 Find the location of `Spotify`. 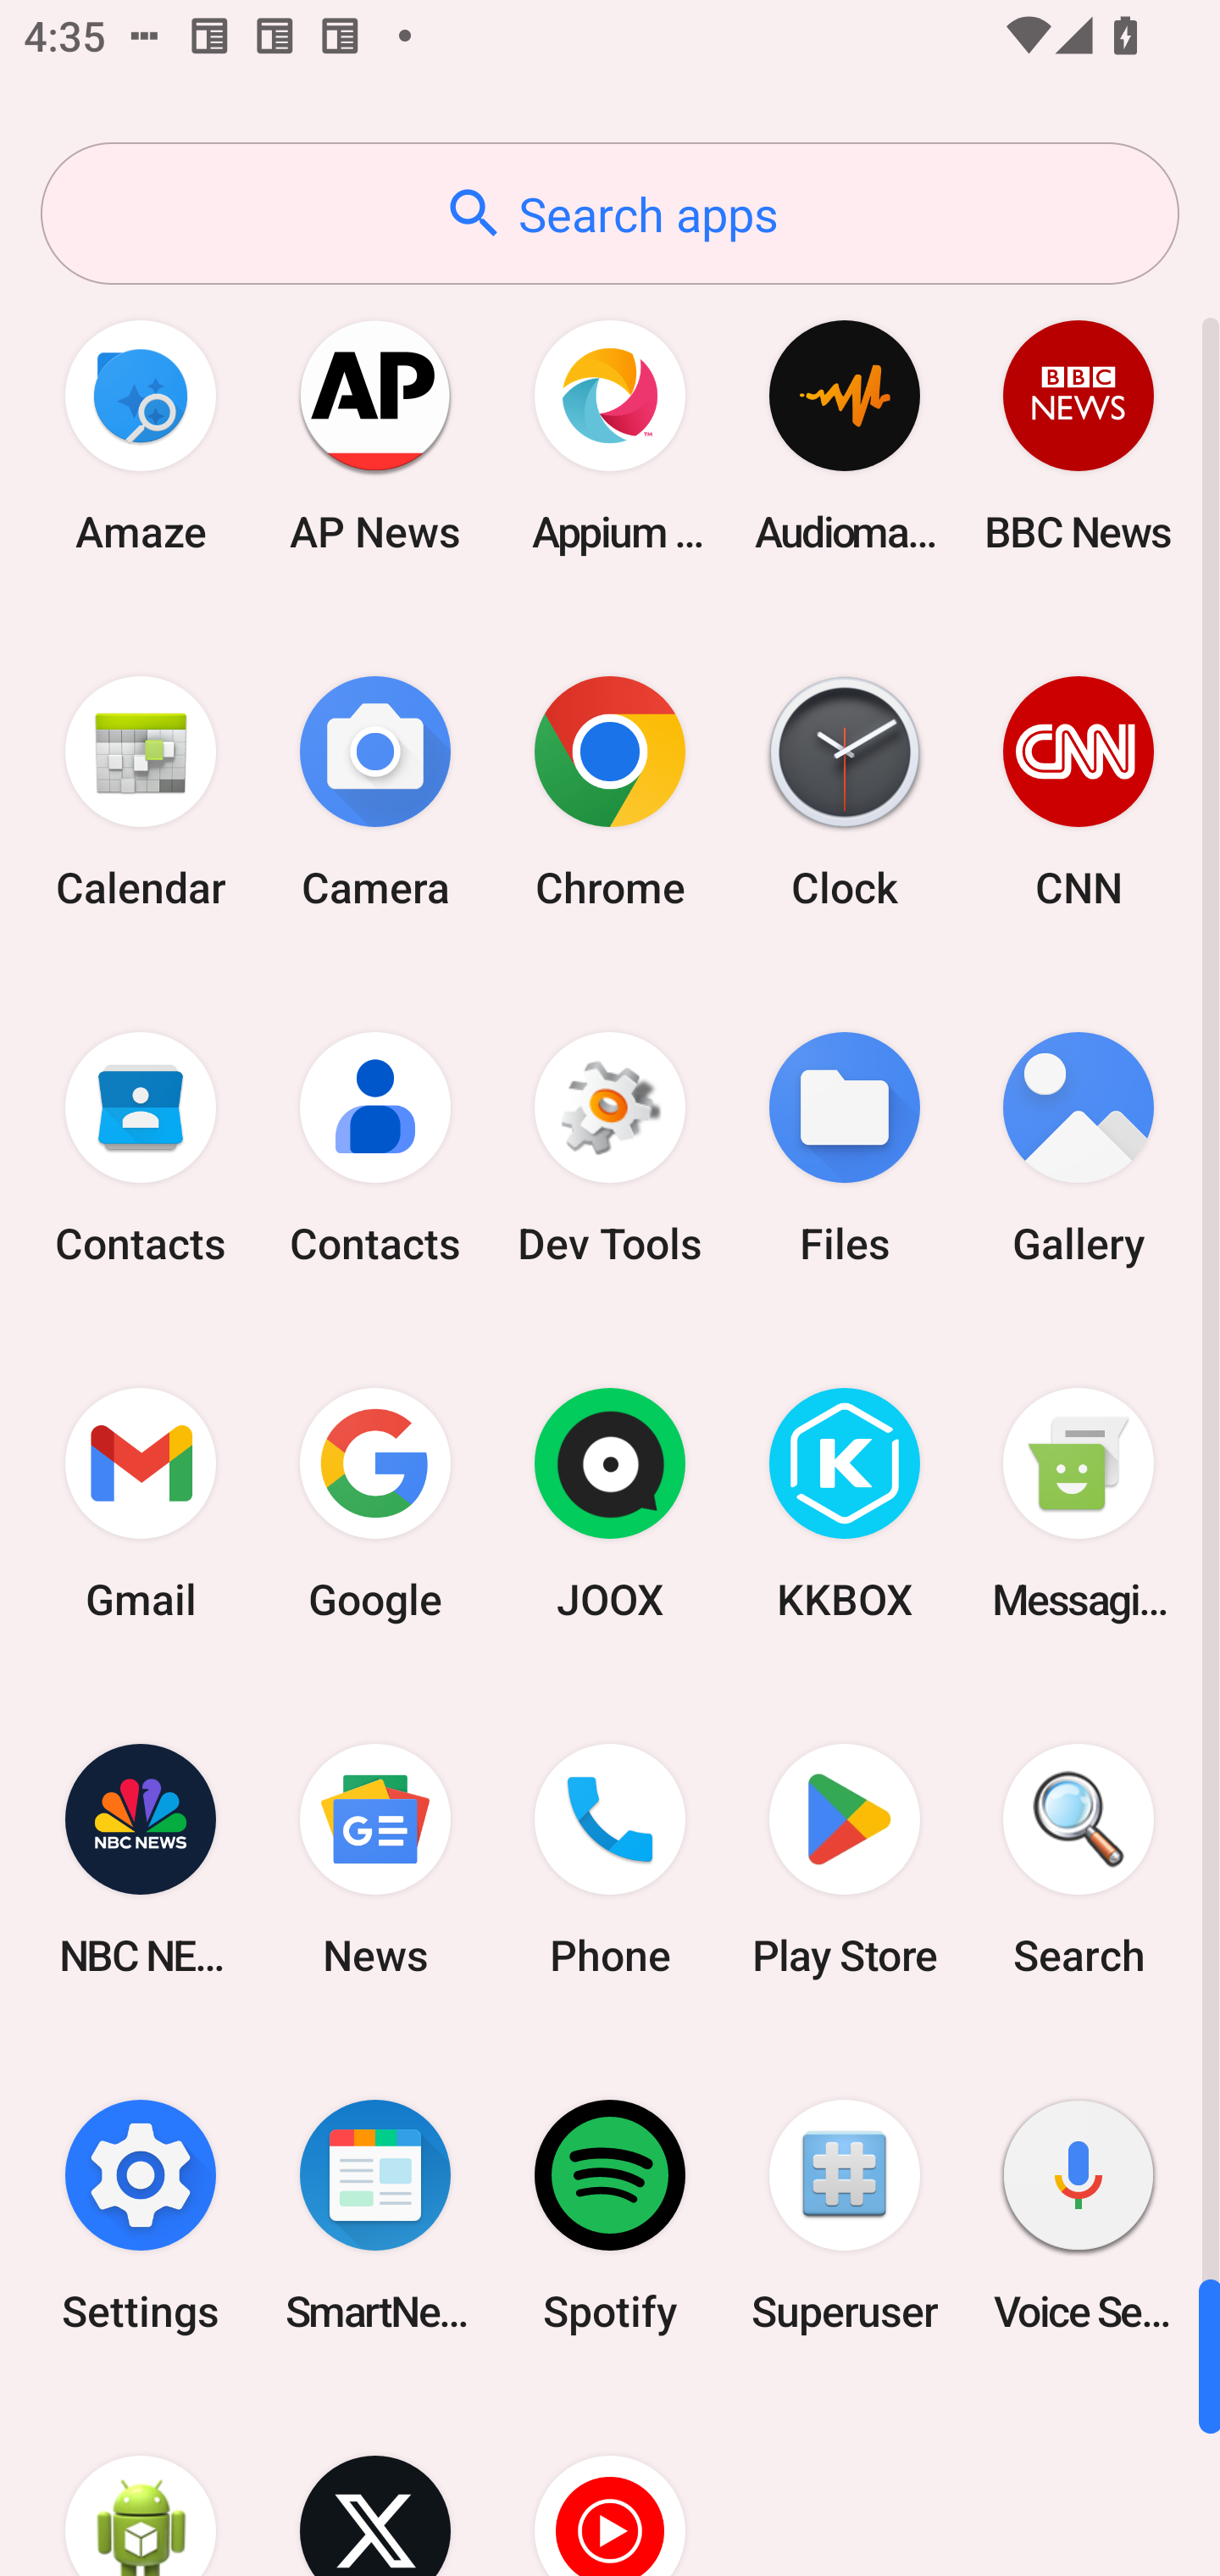

Spotify is located at coordinates (610, 2215).